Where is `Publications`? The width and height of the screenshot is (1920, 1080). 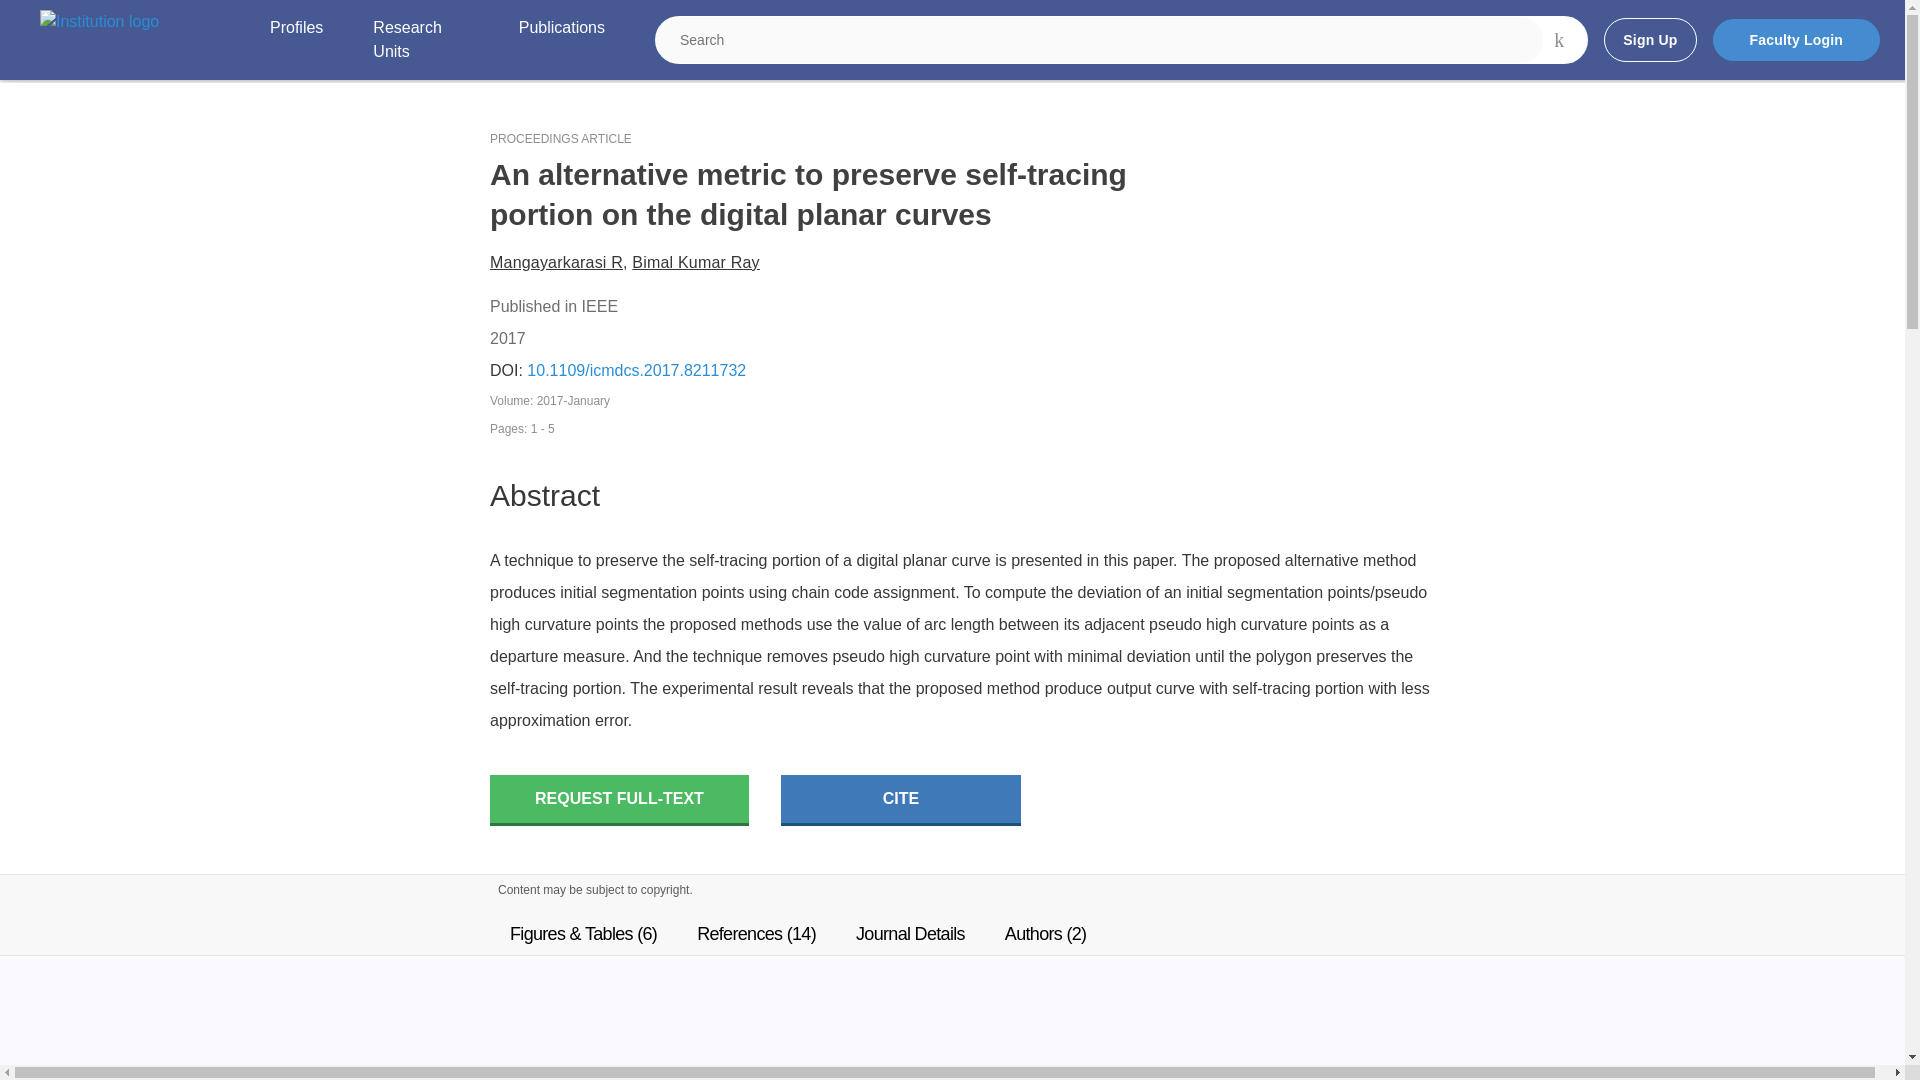
Publications is located at coordinates (561, 40).